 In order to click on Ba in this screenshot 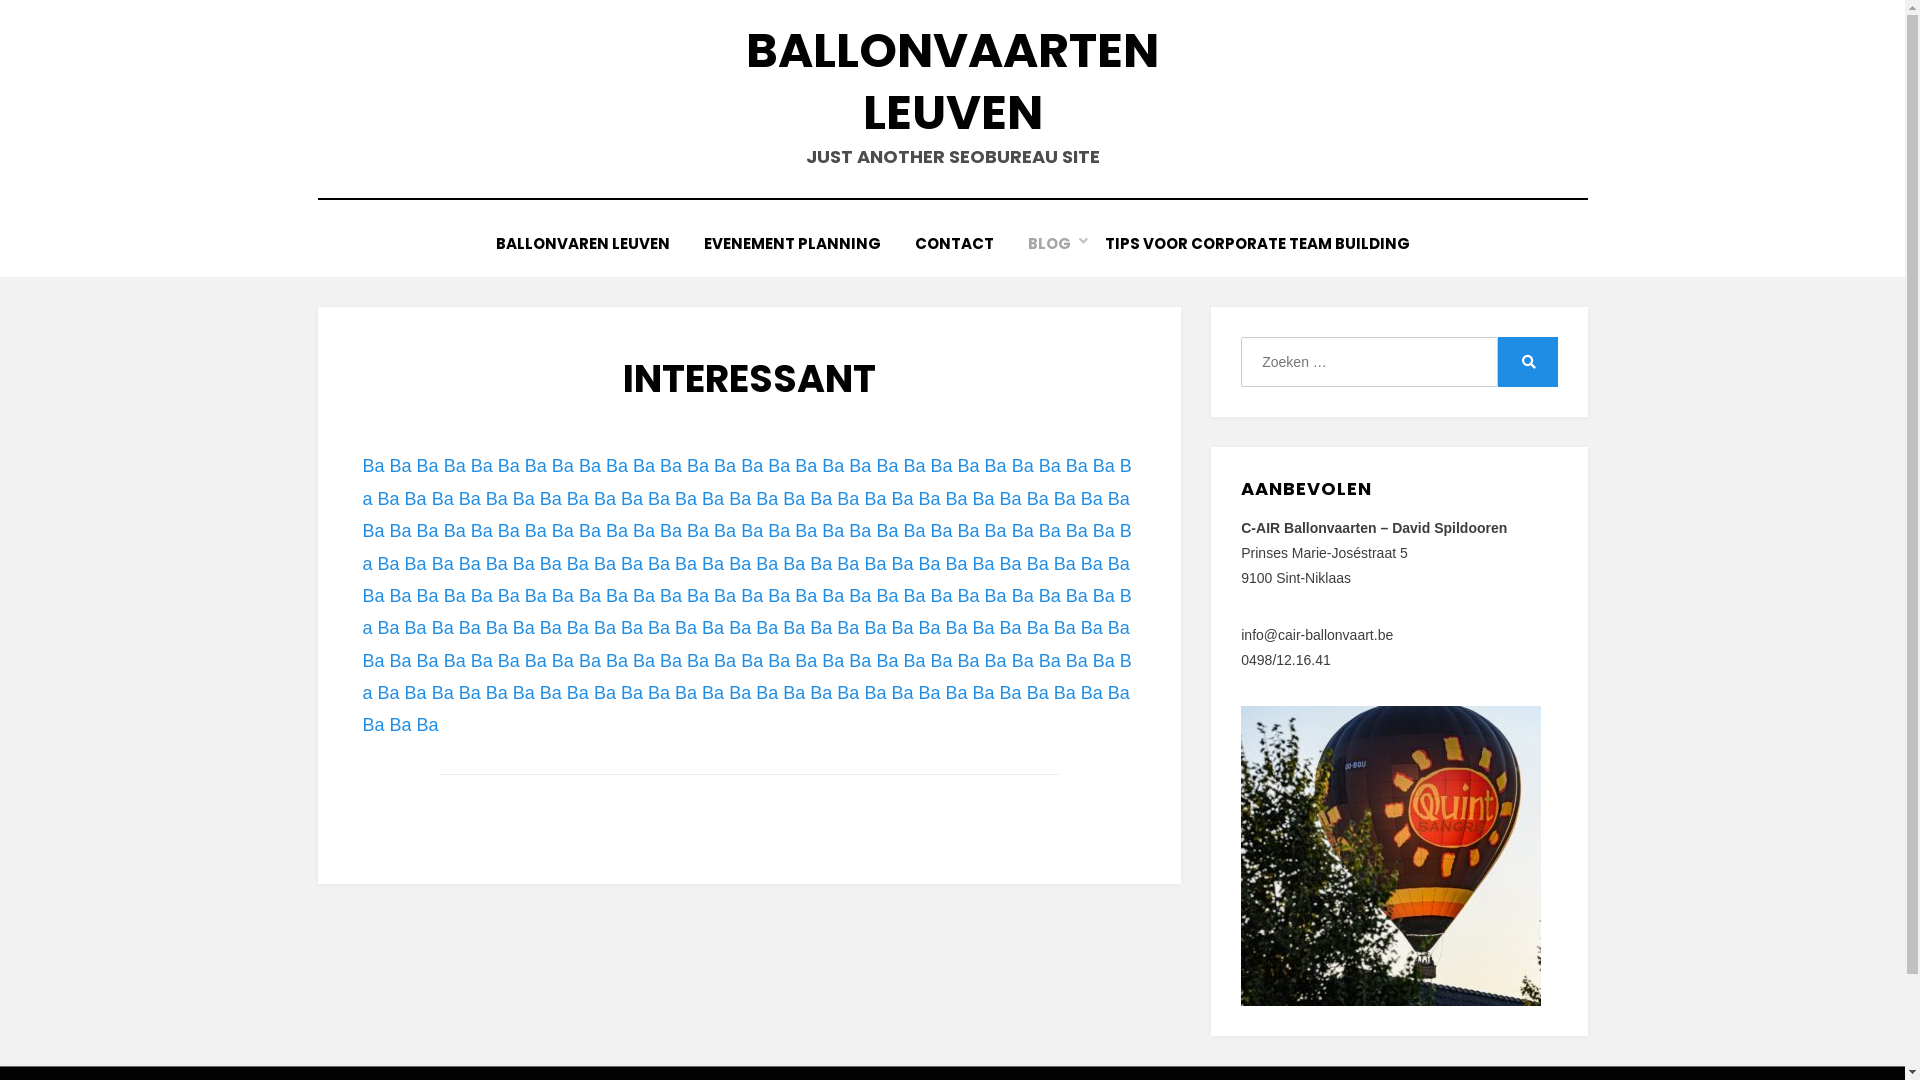, I will do `click(794, 564)`.